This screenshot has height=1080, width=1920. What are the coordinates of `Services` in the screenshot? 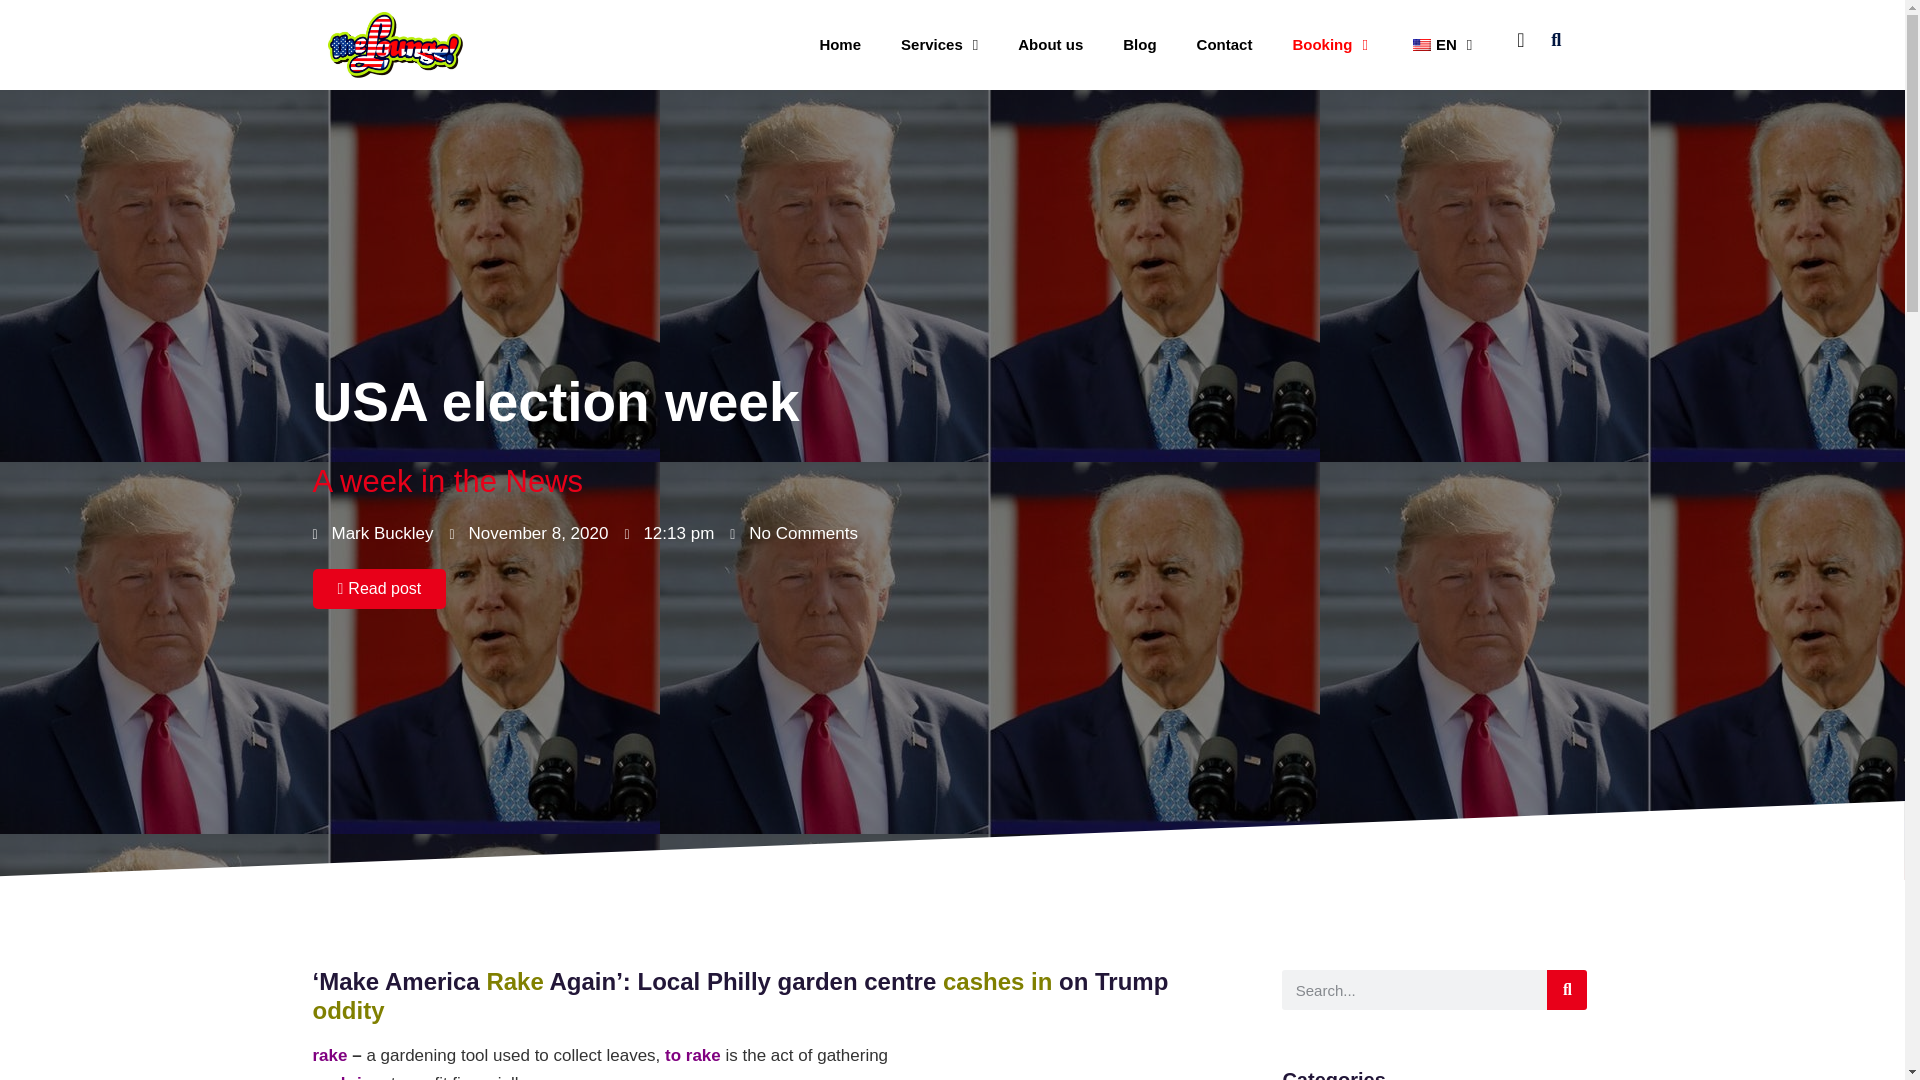 It's located at (940, 44).